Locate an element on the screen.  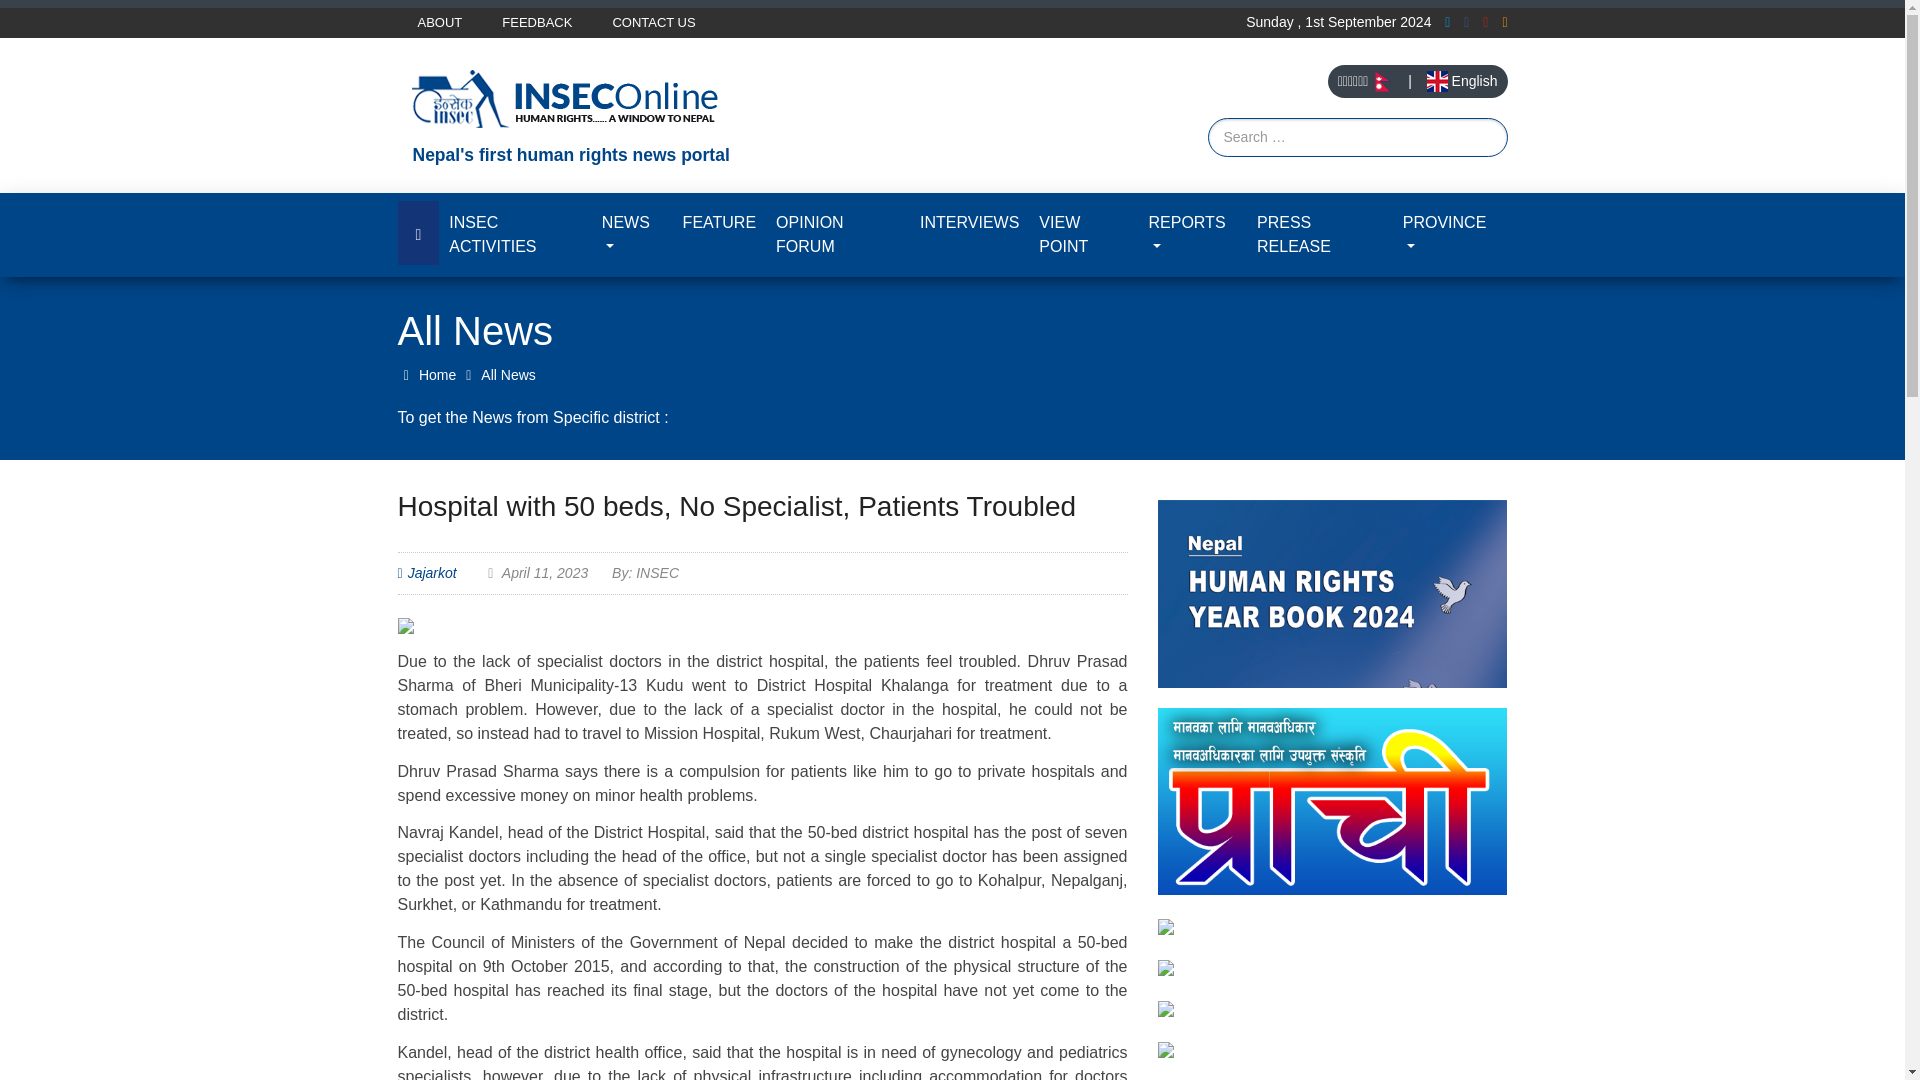
Insec Activities is located at coordinates (515, 234).